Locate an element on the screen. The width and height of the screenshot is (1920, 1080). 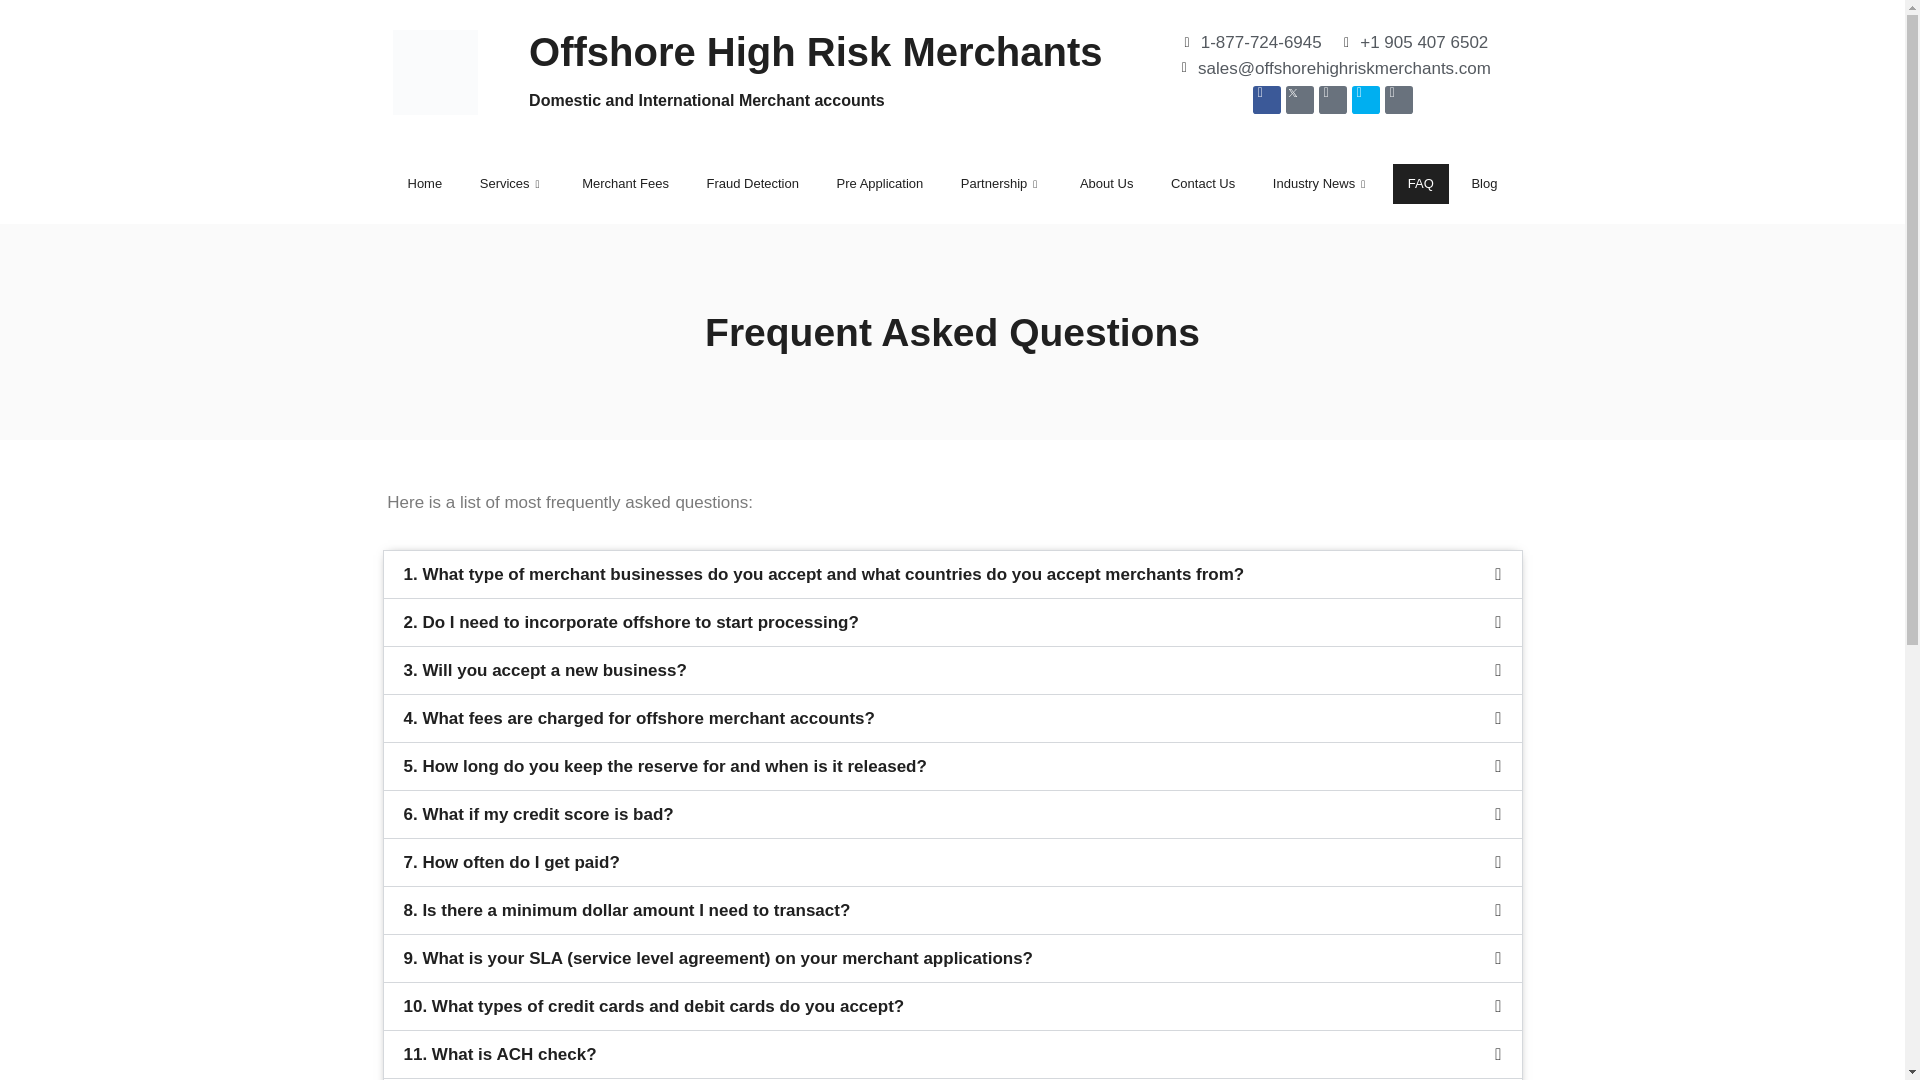
FAQ is located at coordinates (1421, 184).